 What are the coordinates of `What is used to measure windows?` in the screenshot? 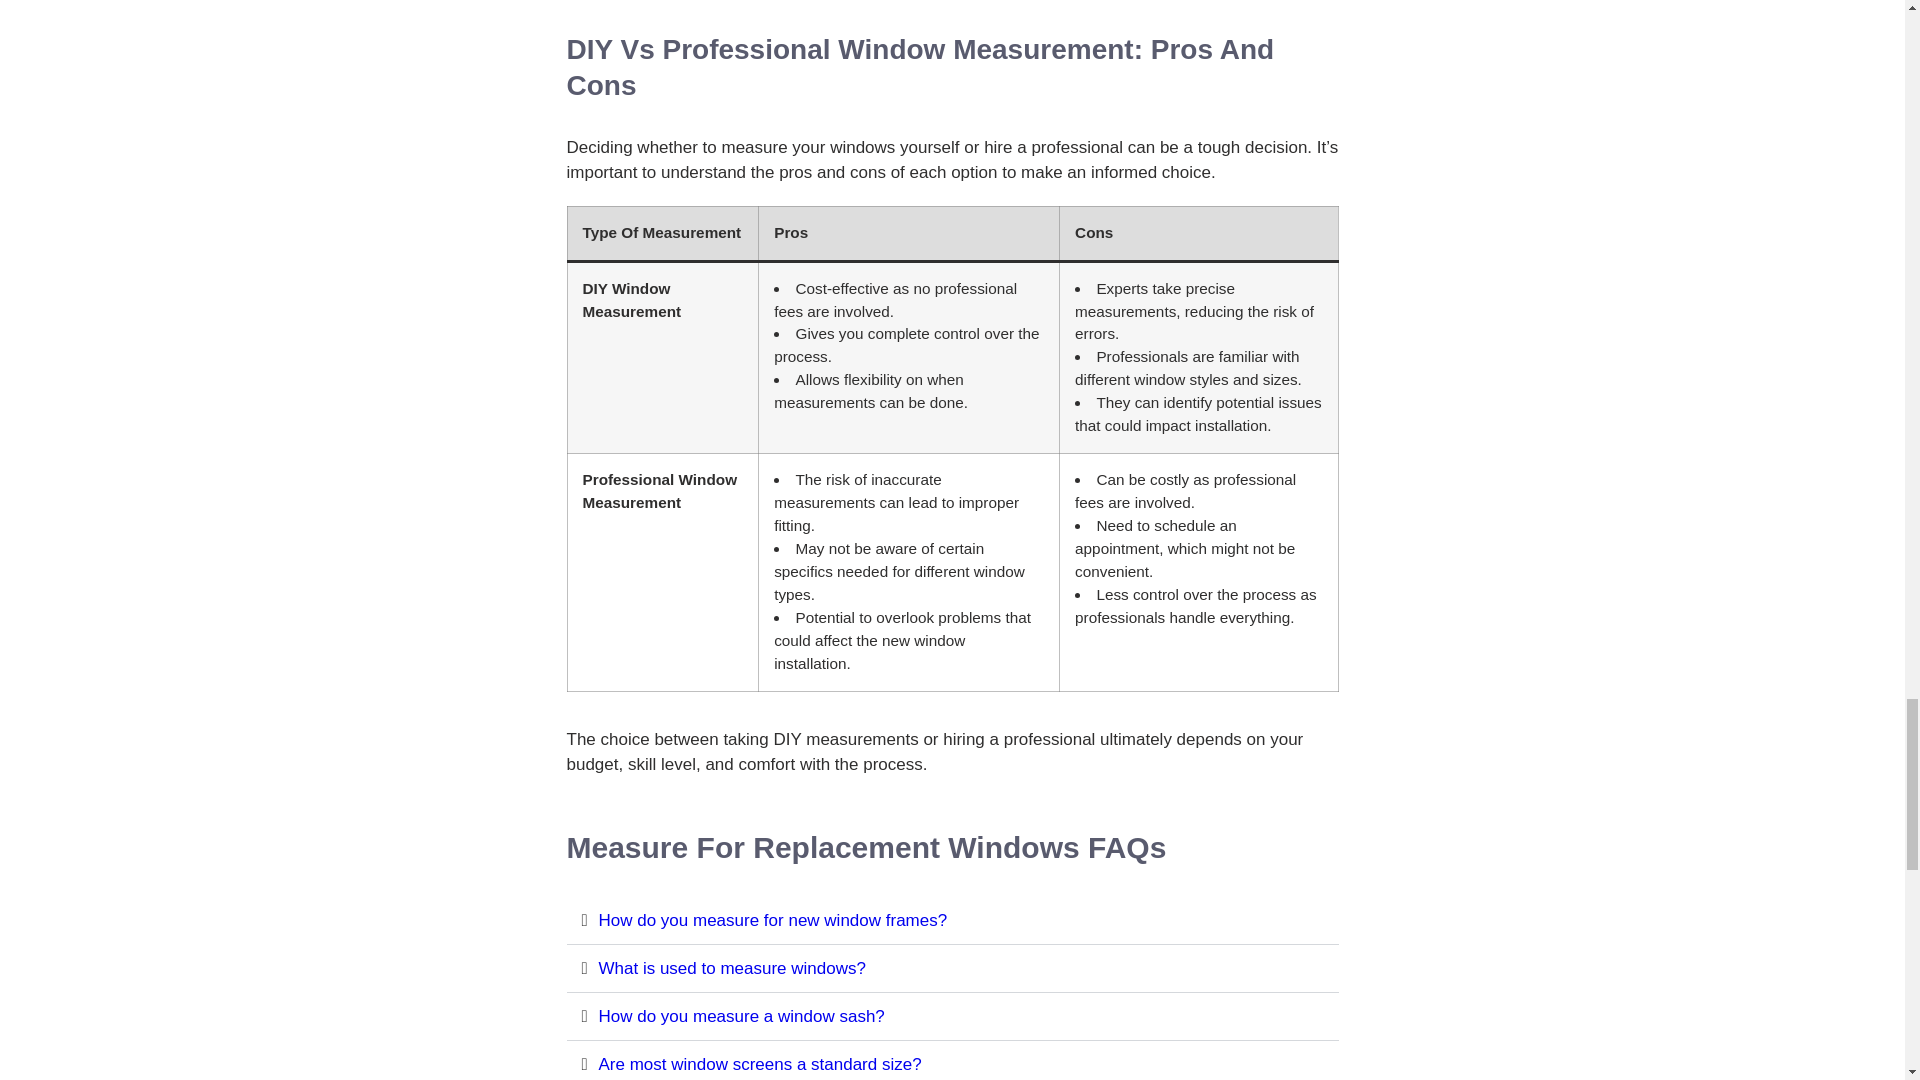 It's located at (731, 968).